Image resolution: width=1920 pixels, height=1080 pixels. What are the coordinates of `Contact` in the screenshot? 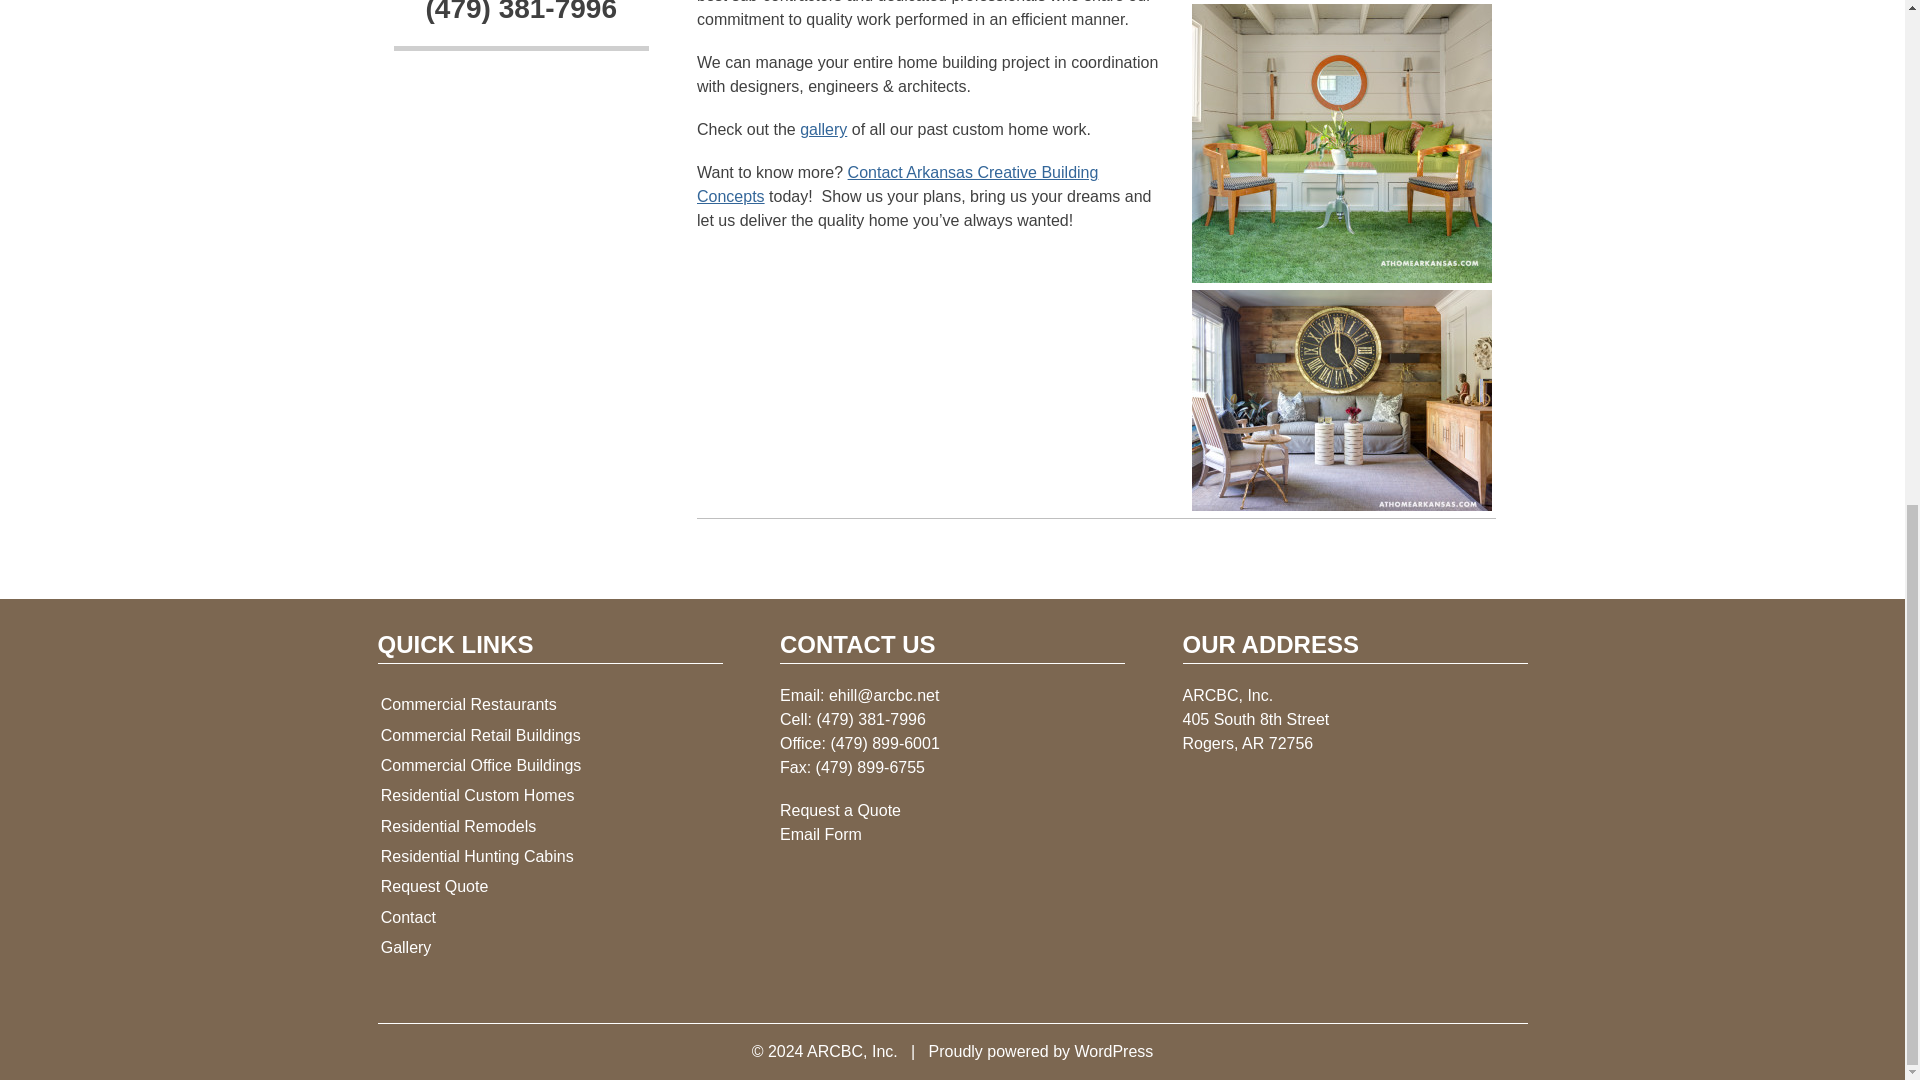 It's located at (550, 918).